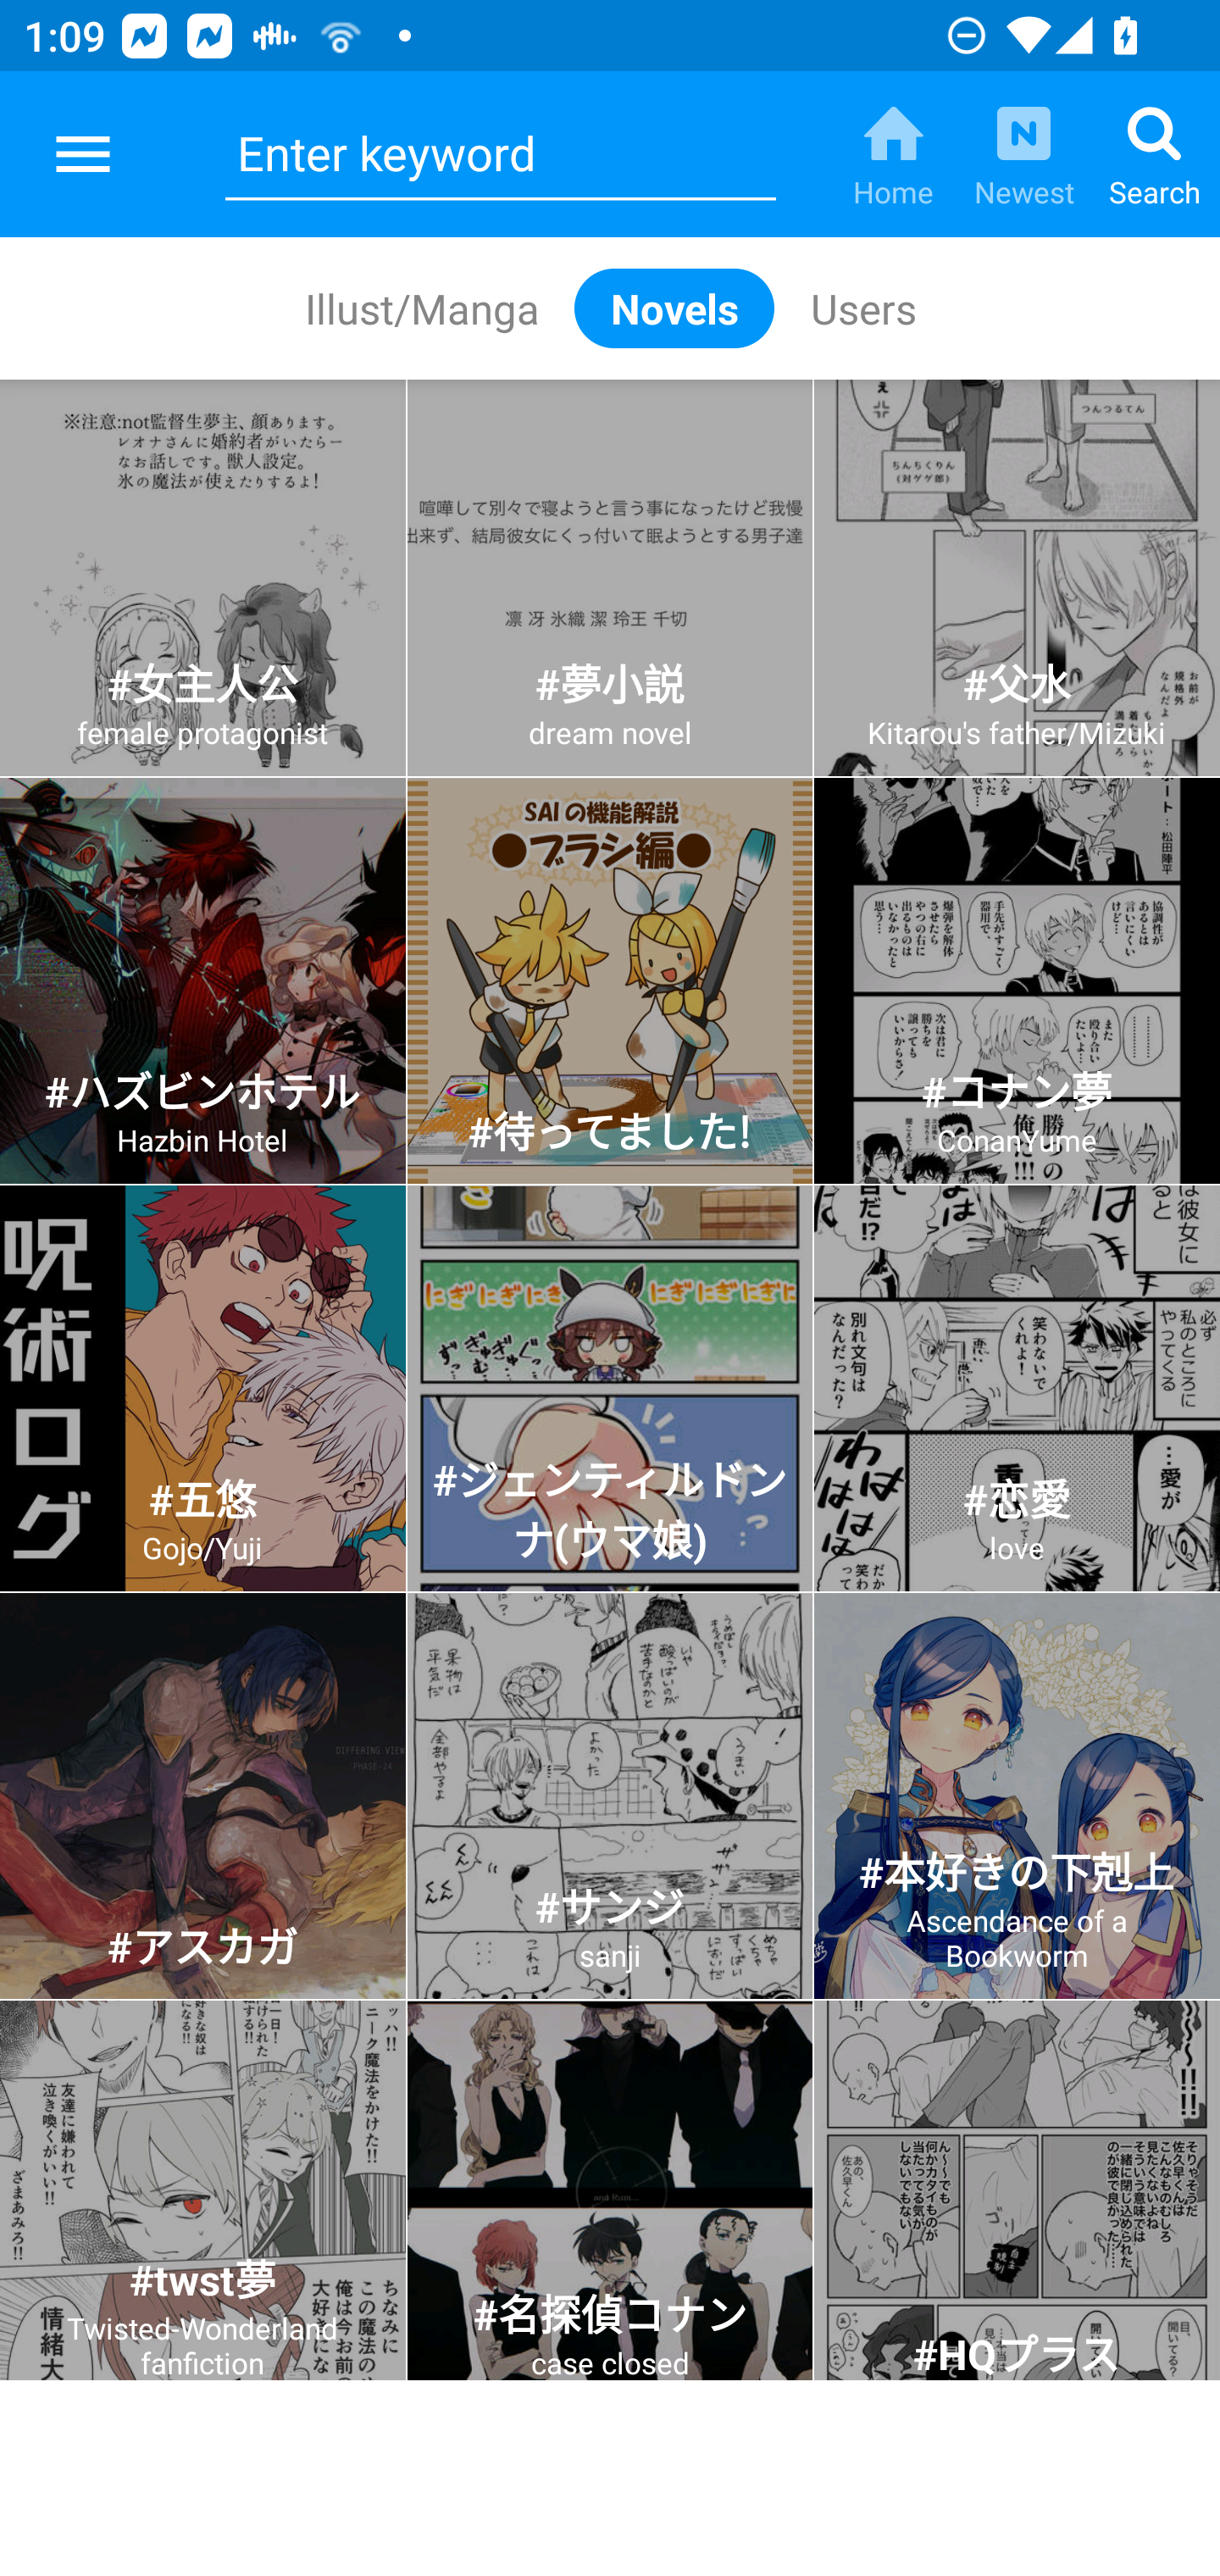 The image size is (1220, 2576). I want to click on Home, so click(893, 154).